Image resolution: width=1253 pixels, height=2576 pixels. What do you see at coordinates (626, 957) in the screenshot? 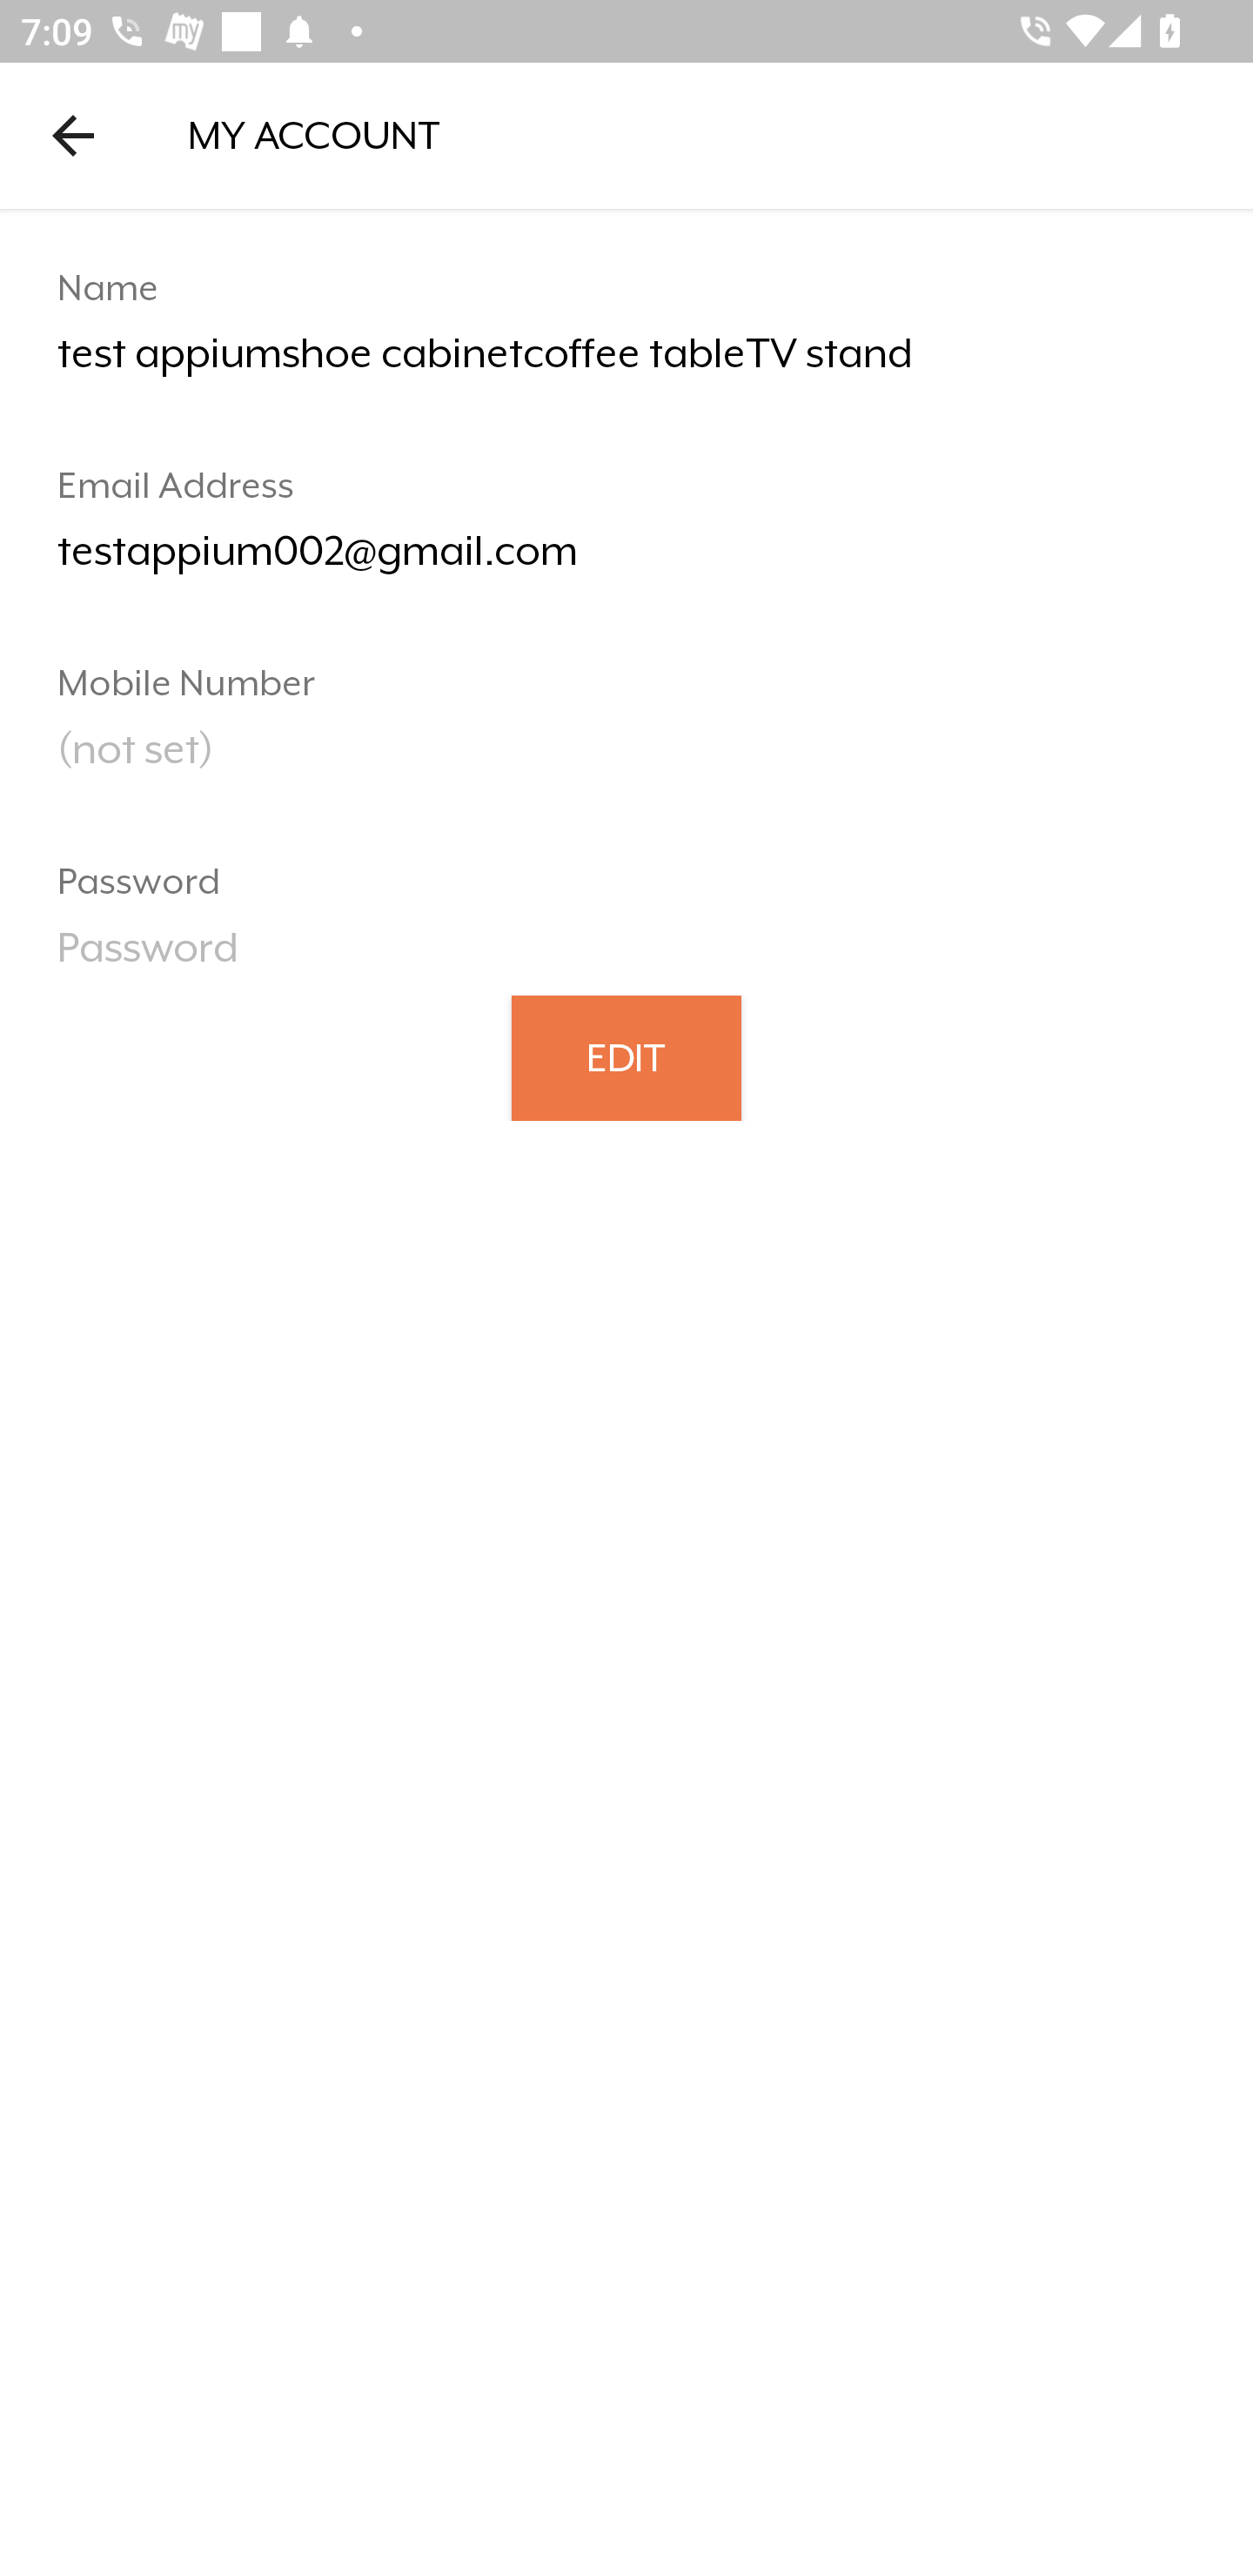
I see `Password` at bounding box center [626, 957].